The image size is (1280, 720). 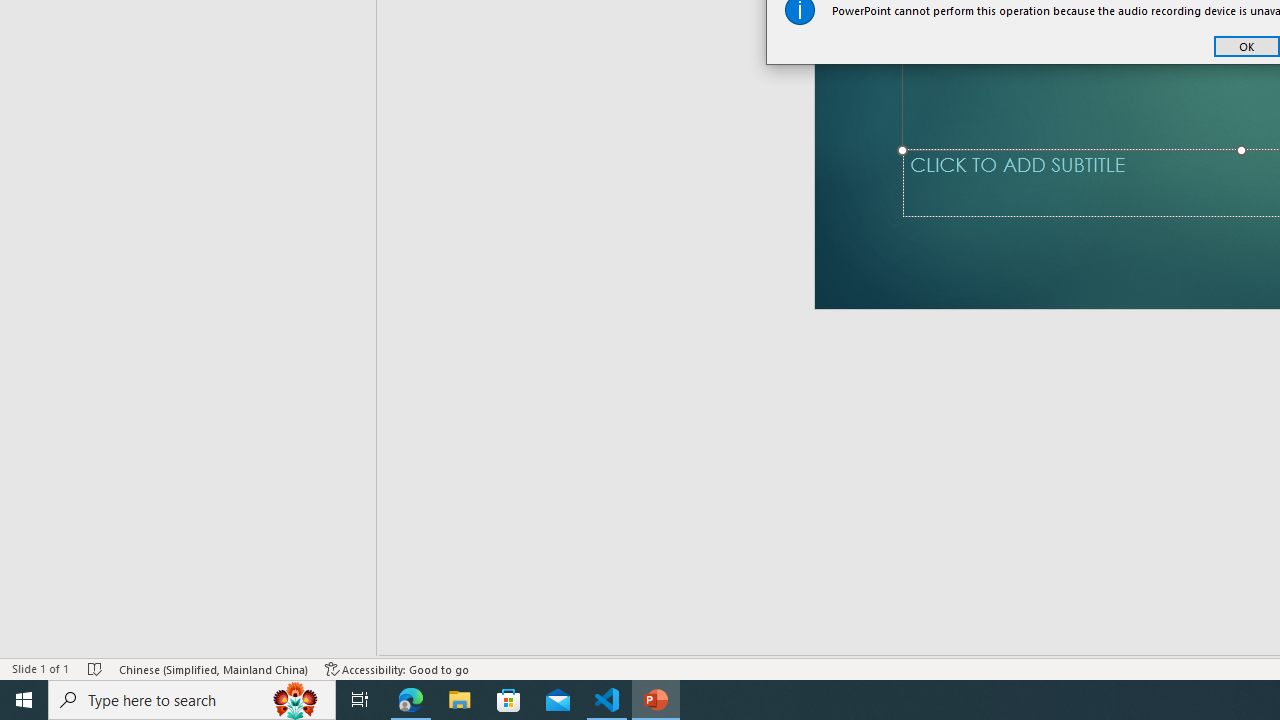 What do you see at coordinates (397, 668) in the screenshot?
I see `Accessibility Checker Accessibility: Good to go` at bounding box center [397, 668].